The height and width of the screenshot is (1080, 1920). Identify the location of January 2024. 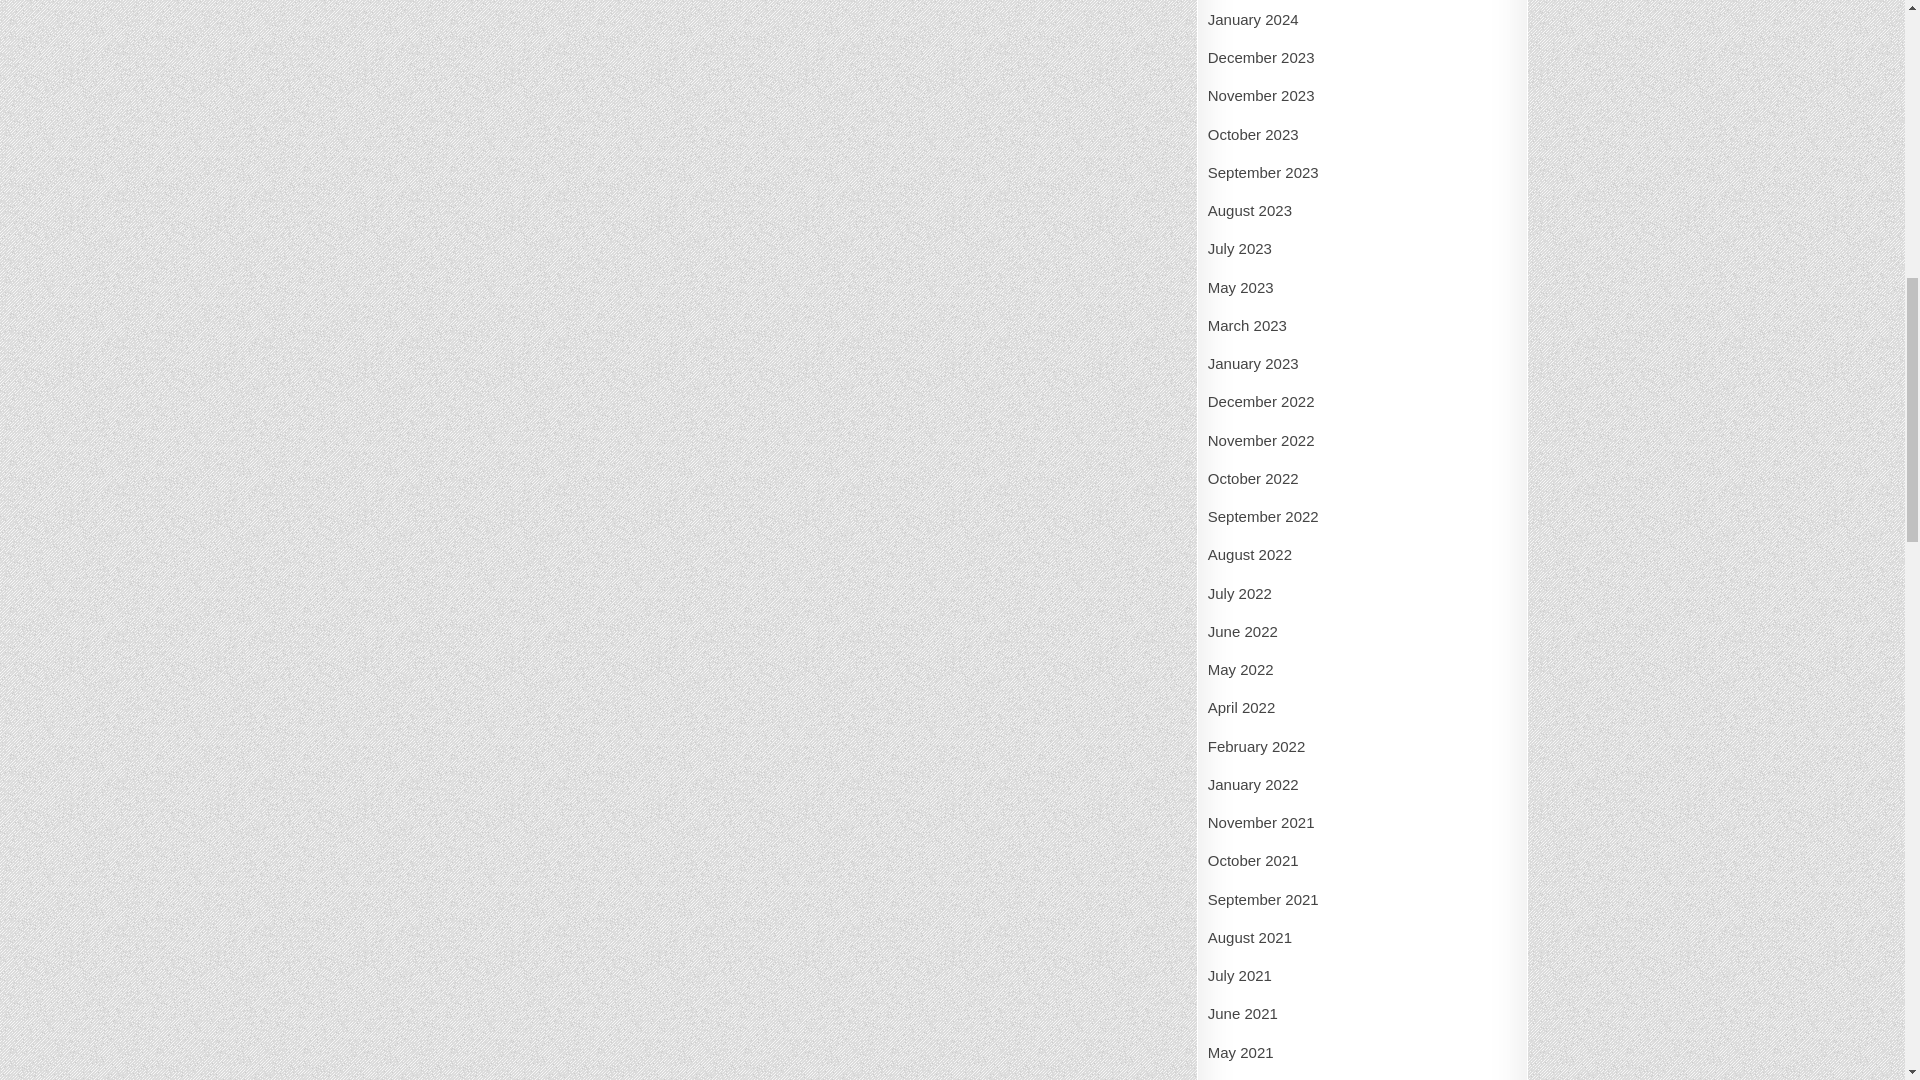
(1253, 19).